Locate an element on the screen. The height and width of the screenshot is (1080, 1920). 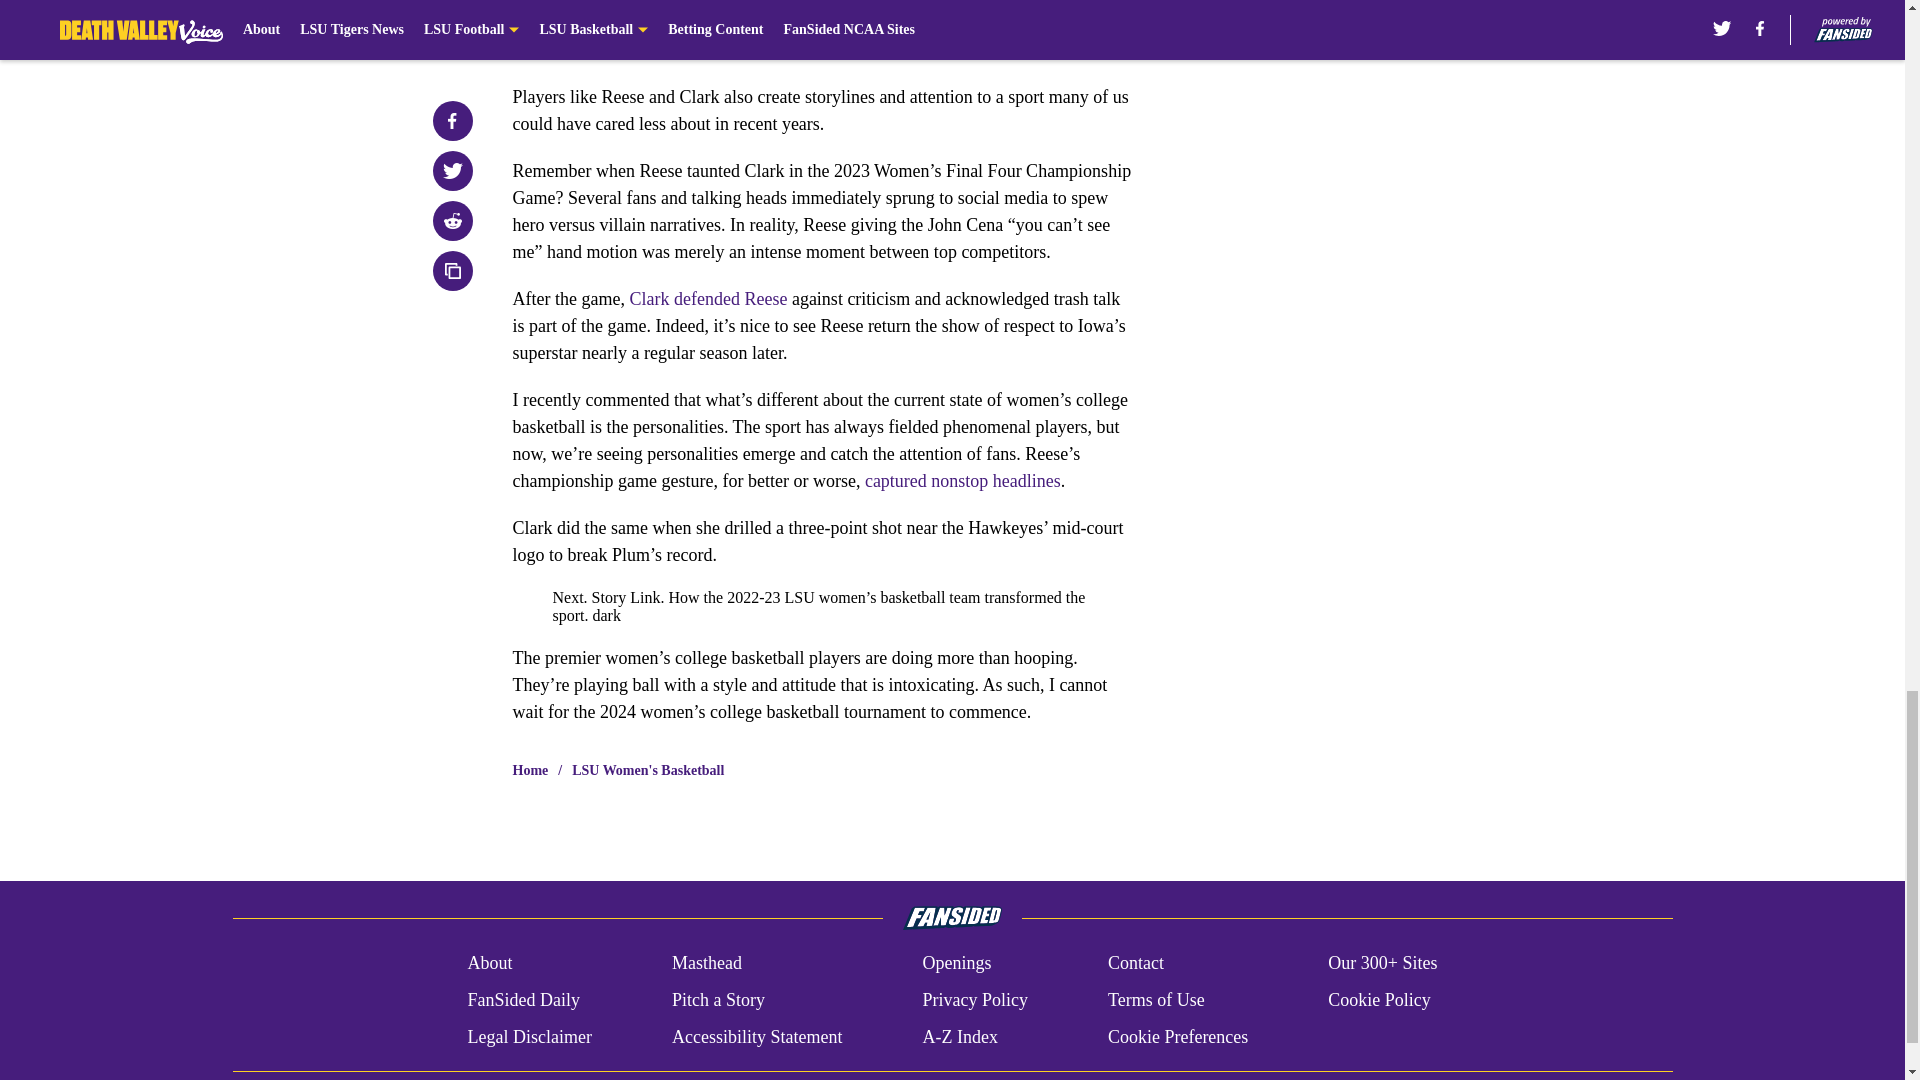
Clark defended Reese is located at coordinates (708, 298).